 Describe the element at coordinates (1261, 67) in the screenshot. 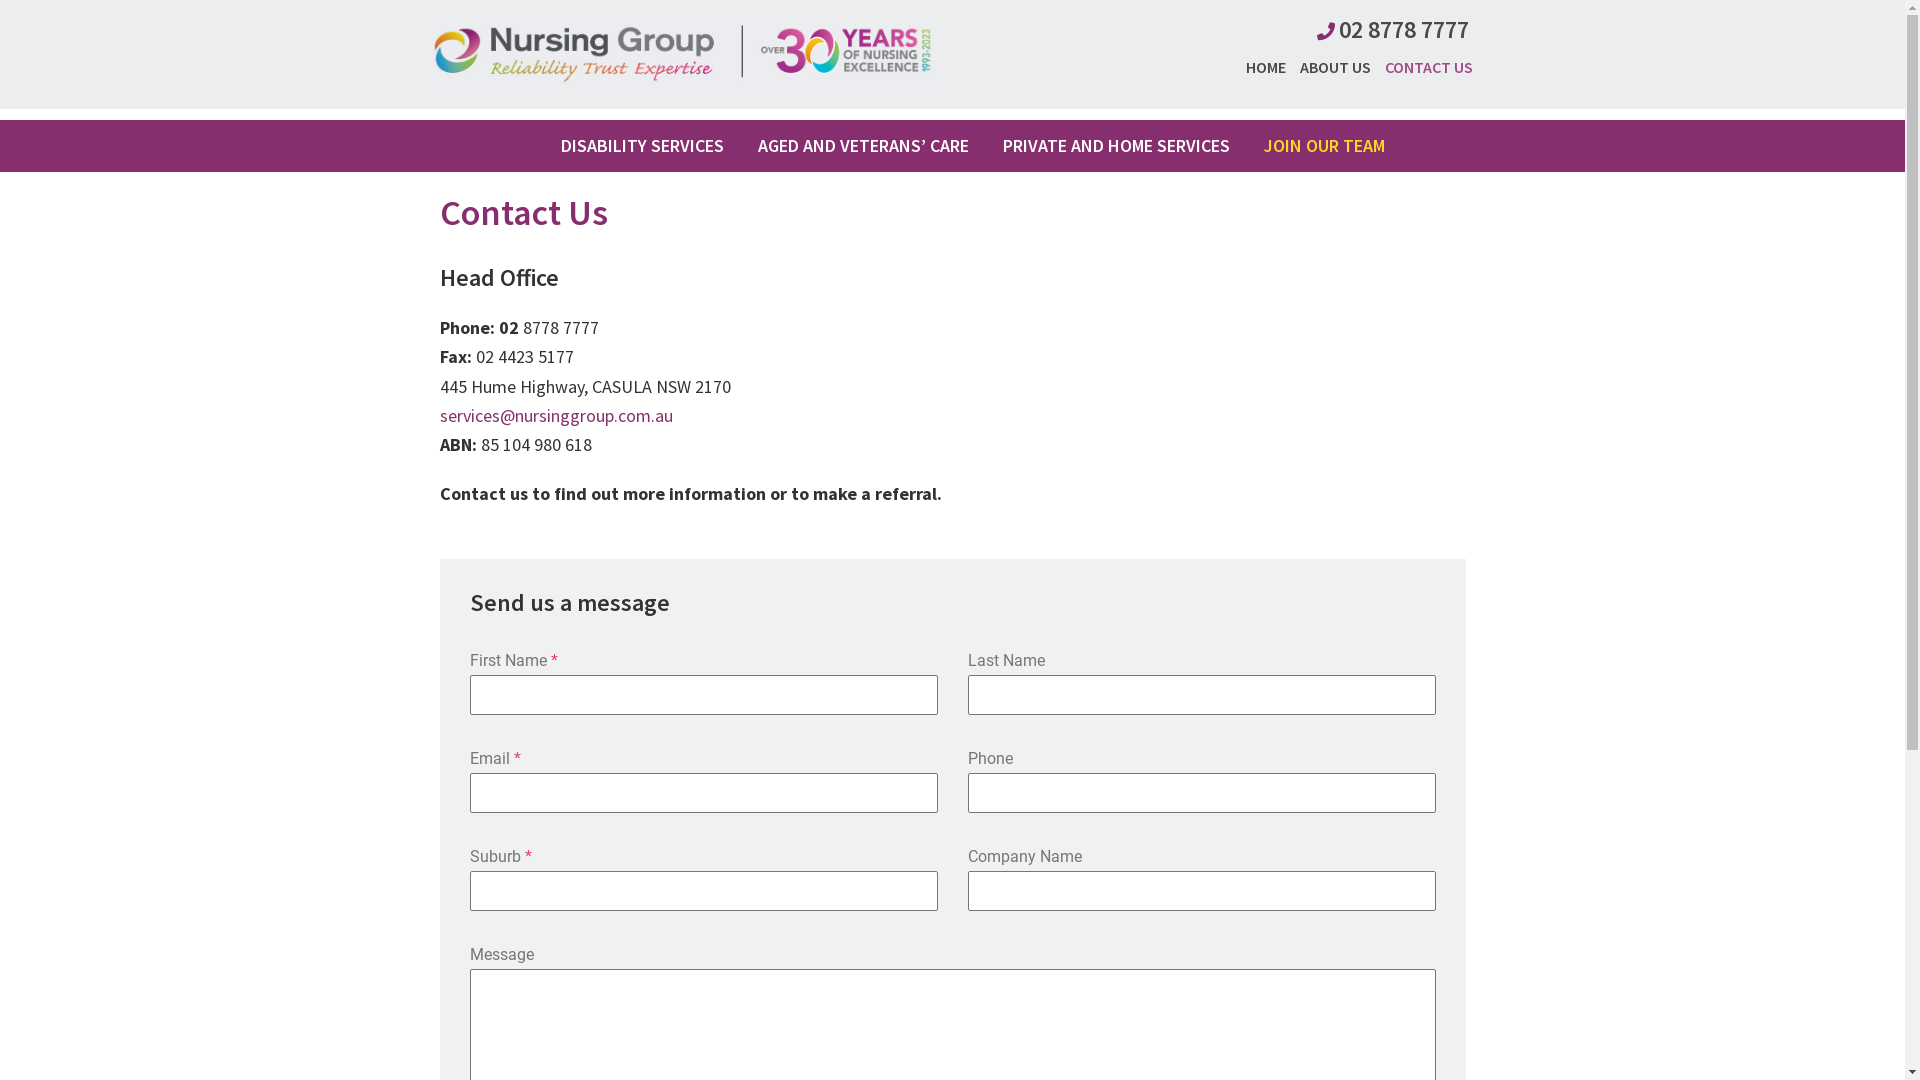

I see `HOME` at that location.